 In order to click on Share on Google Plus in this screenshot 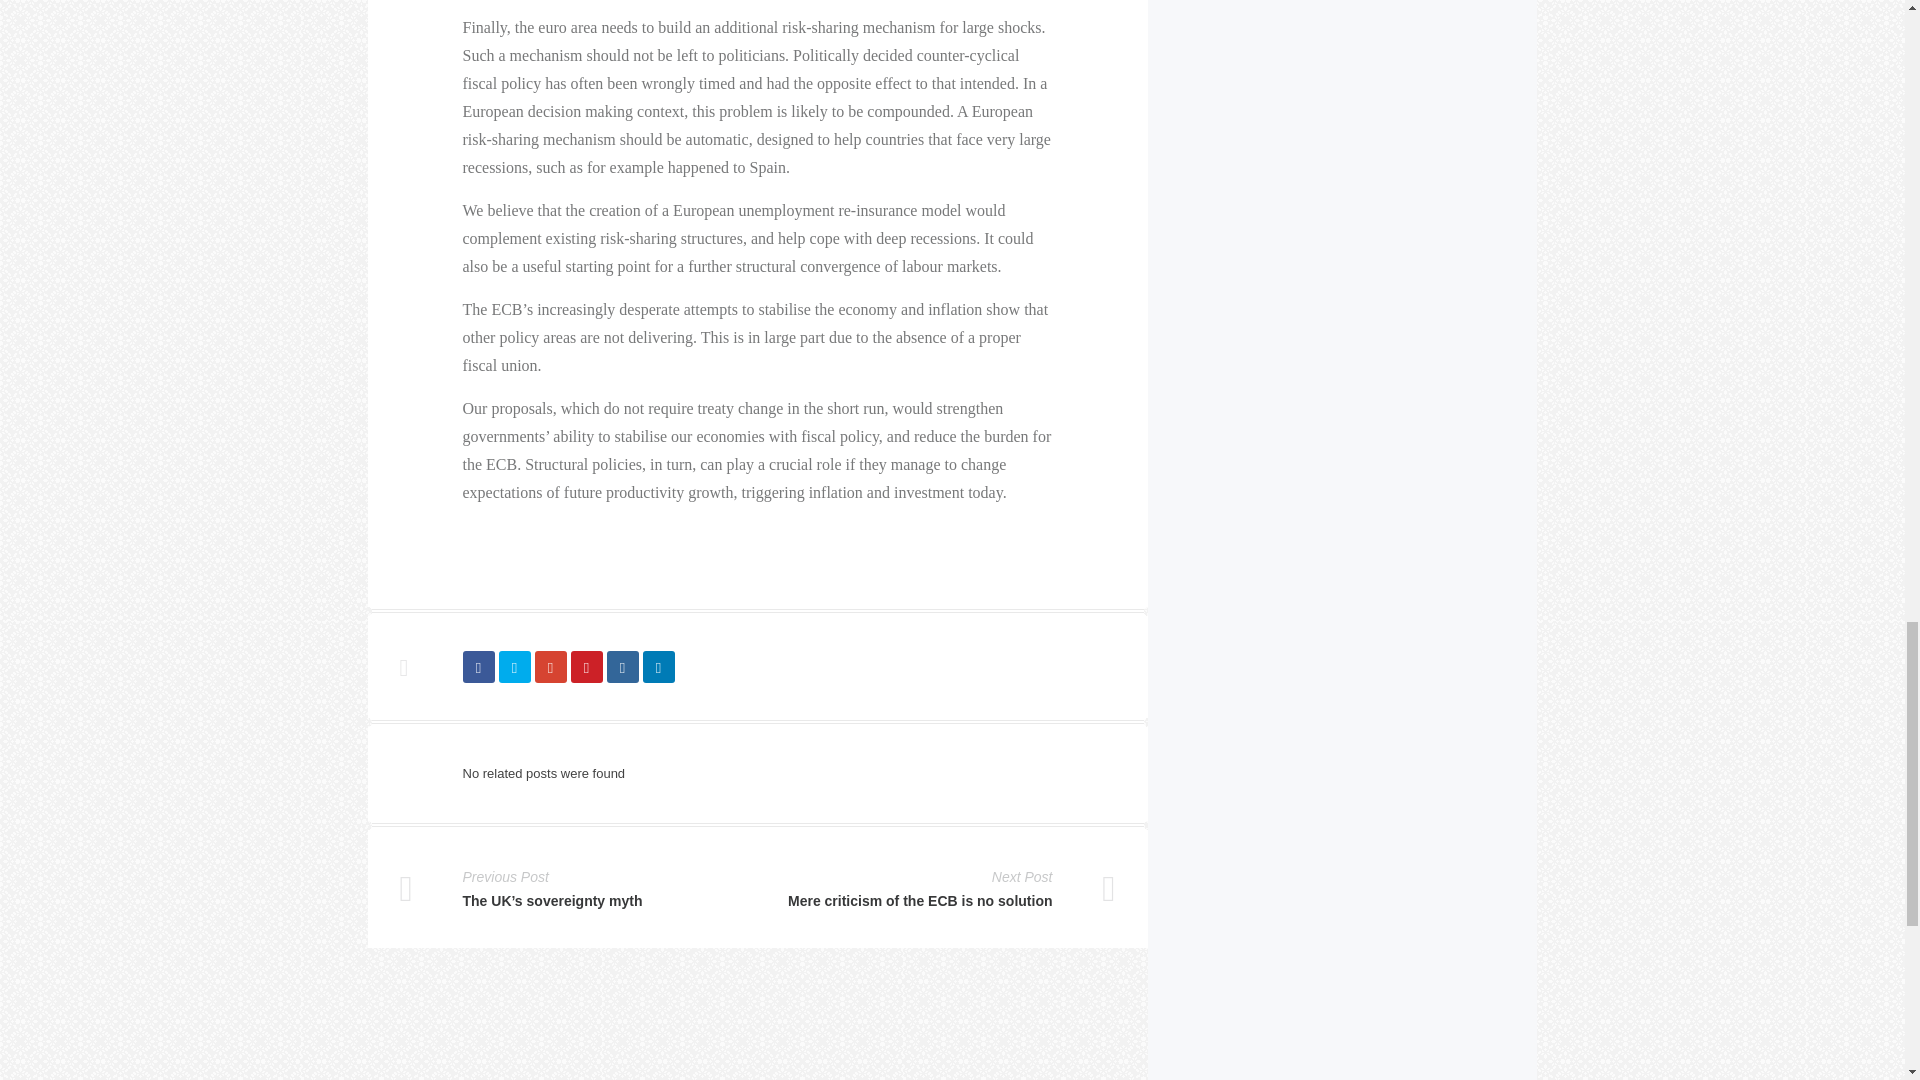, I will do `click(550, 666)`.